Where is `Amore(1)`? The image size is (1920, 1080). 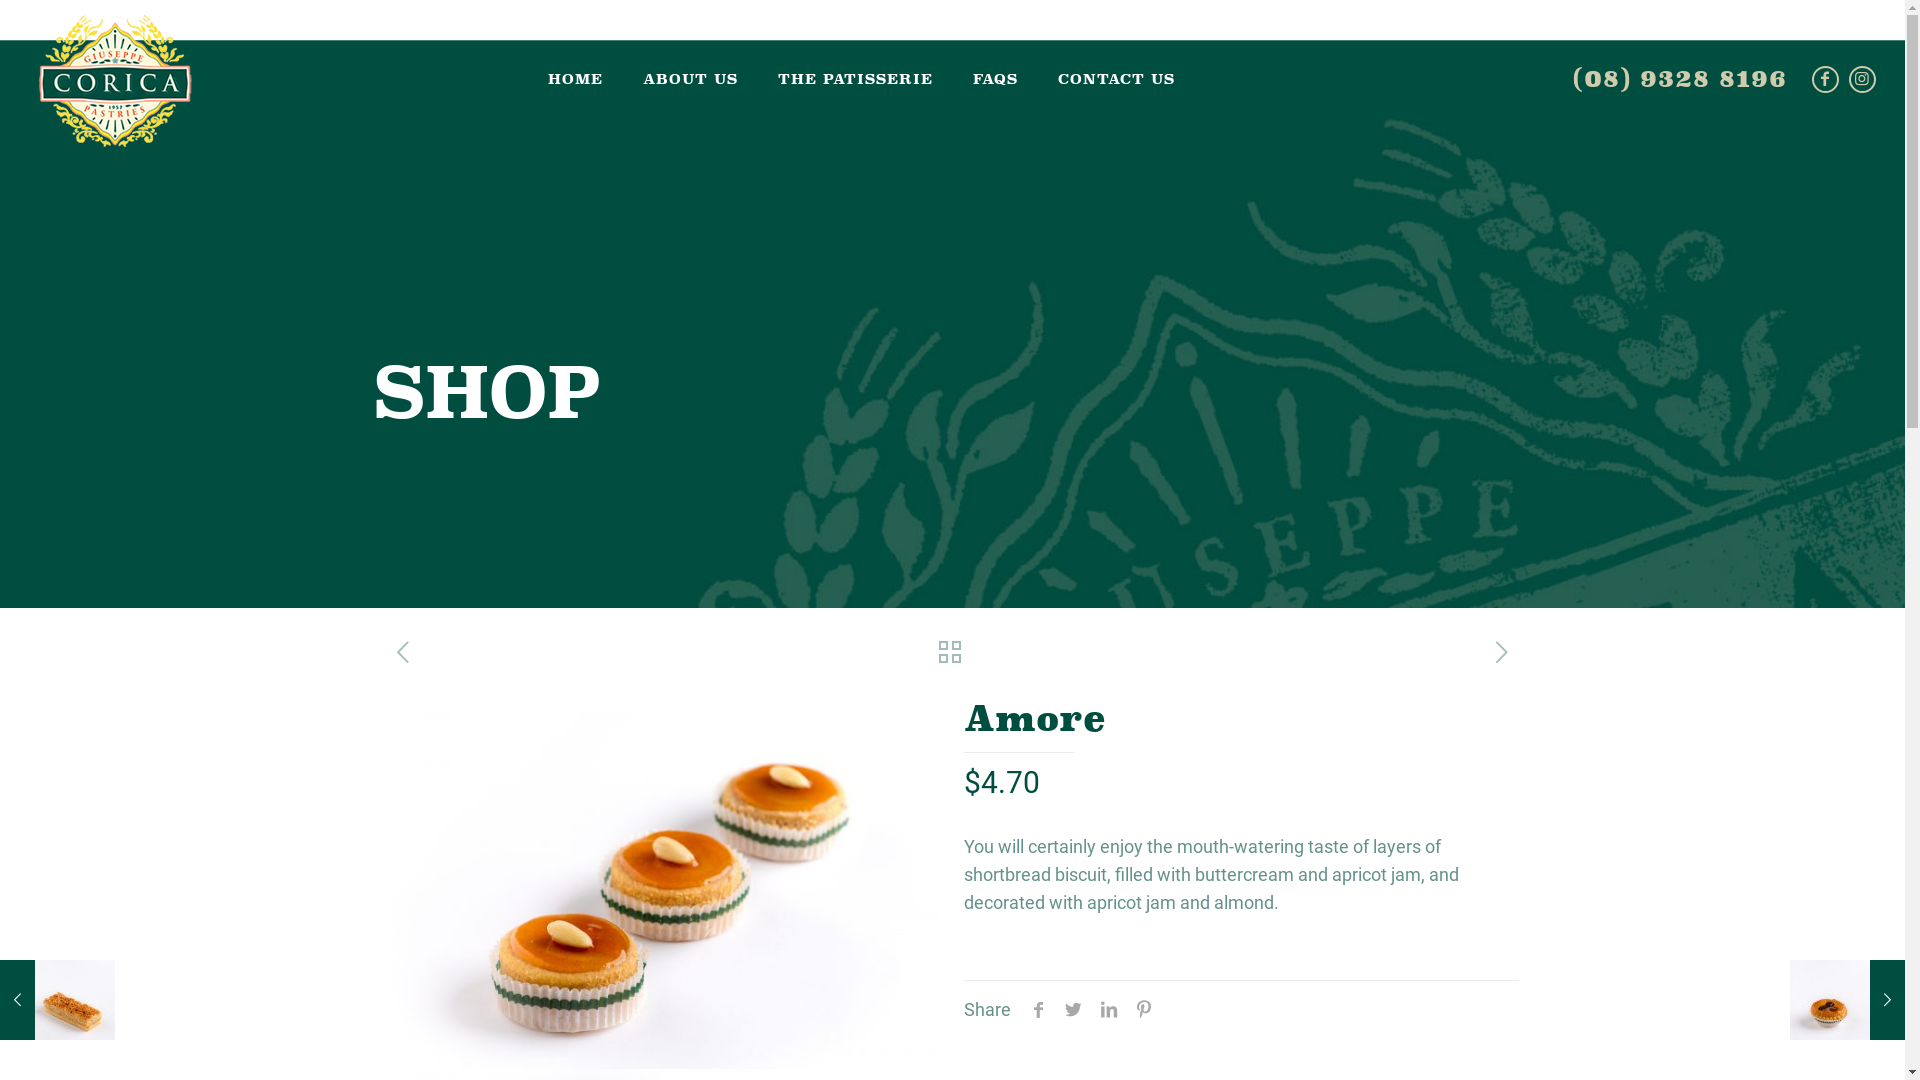
Amore(1) is located at coordinates (1218, 884).